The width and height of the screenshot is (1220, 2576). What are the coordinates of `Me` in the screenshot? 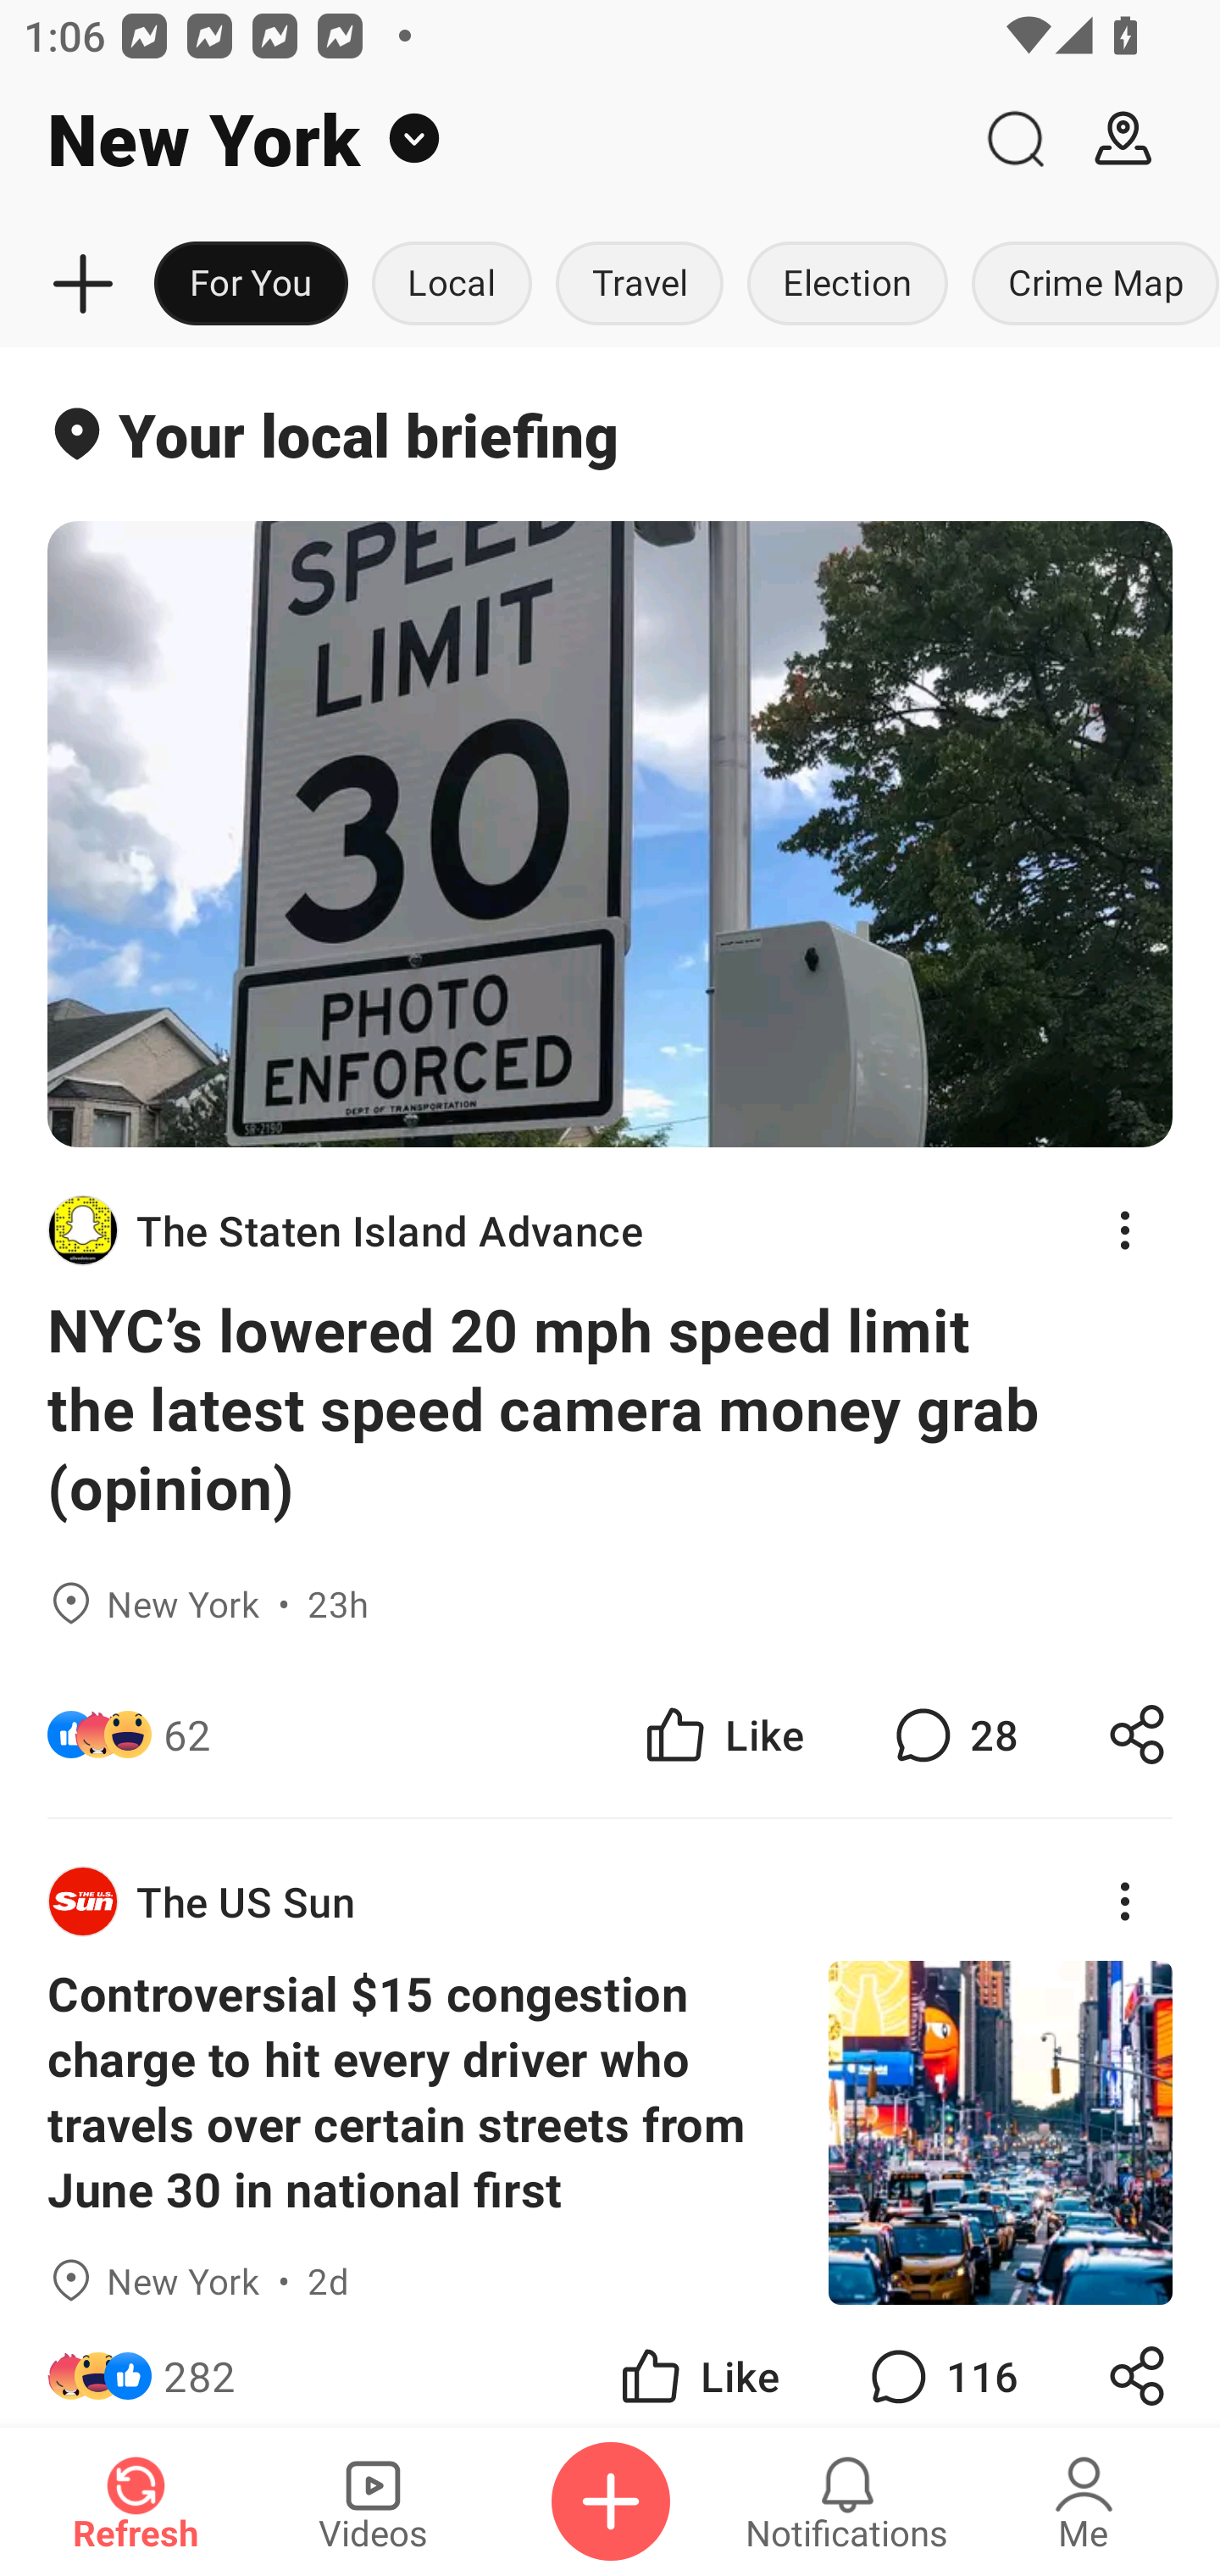 It's located at (1084, 2501).